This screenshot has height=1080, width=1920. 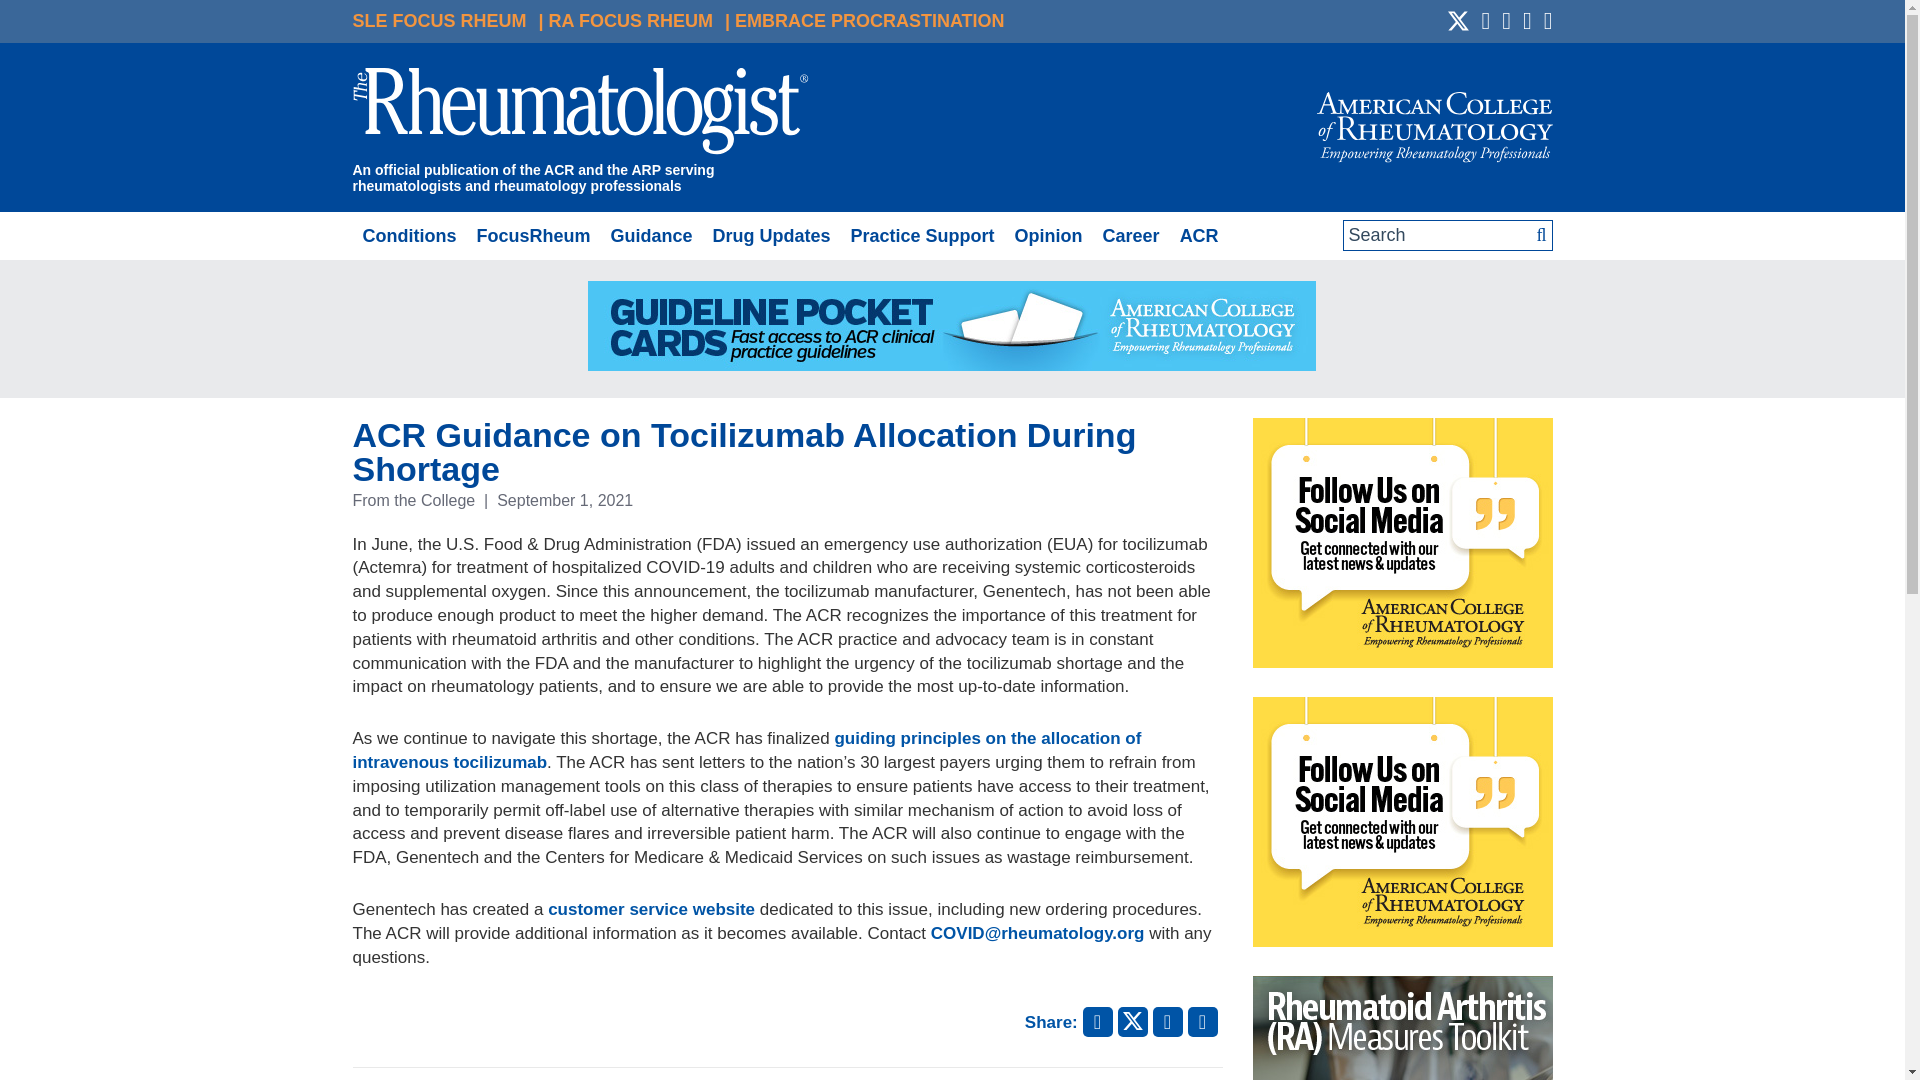 What do you see at coordinates (580, 114) in the screenshot?
I see `The Rheumatologist` at bounding box center [580, 114].